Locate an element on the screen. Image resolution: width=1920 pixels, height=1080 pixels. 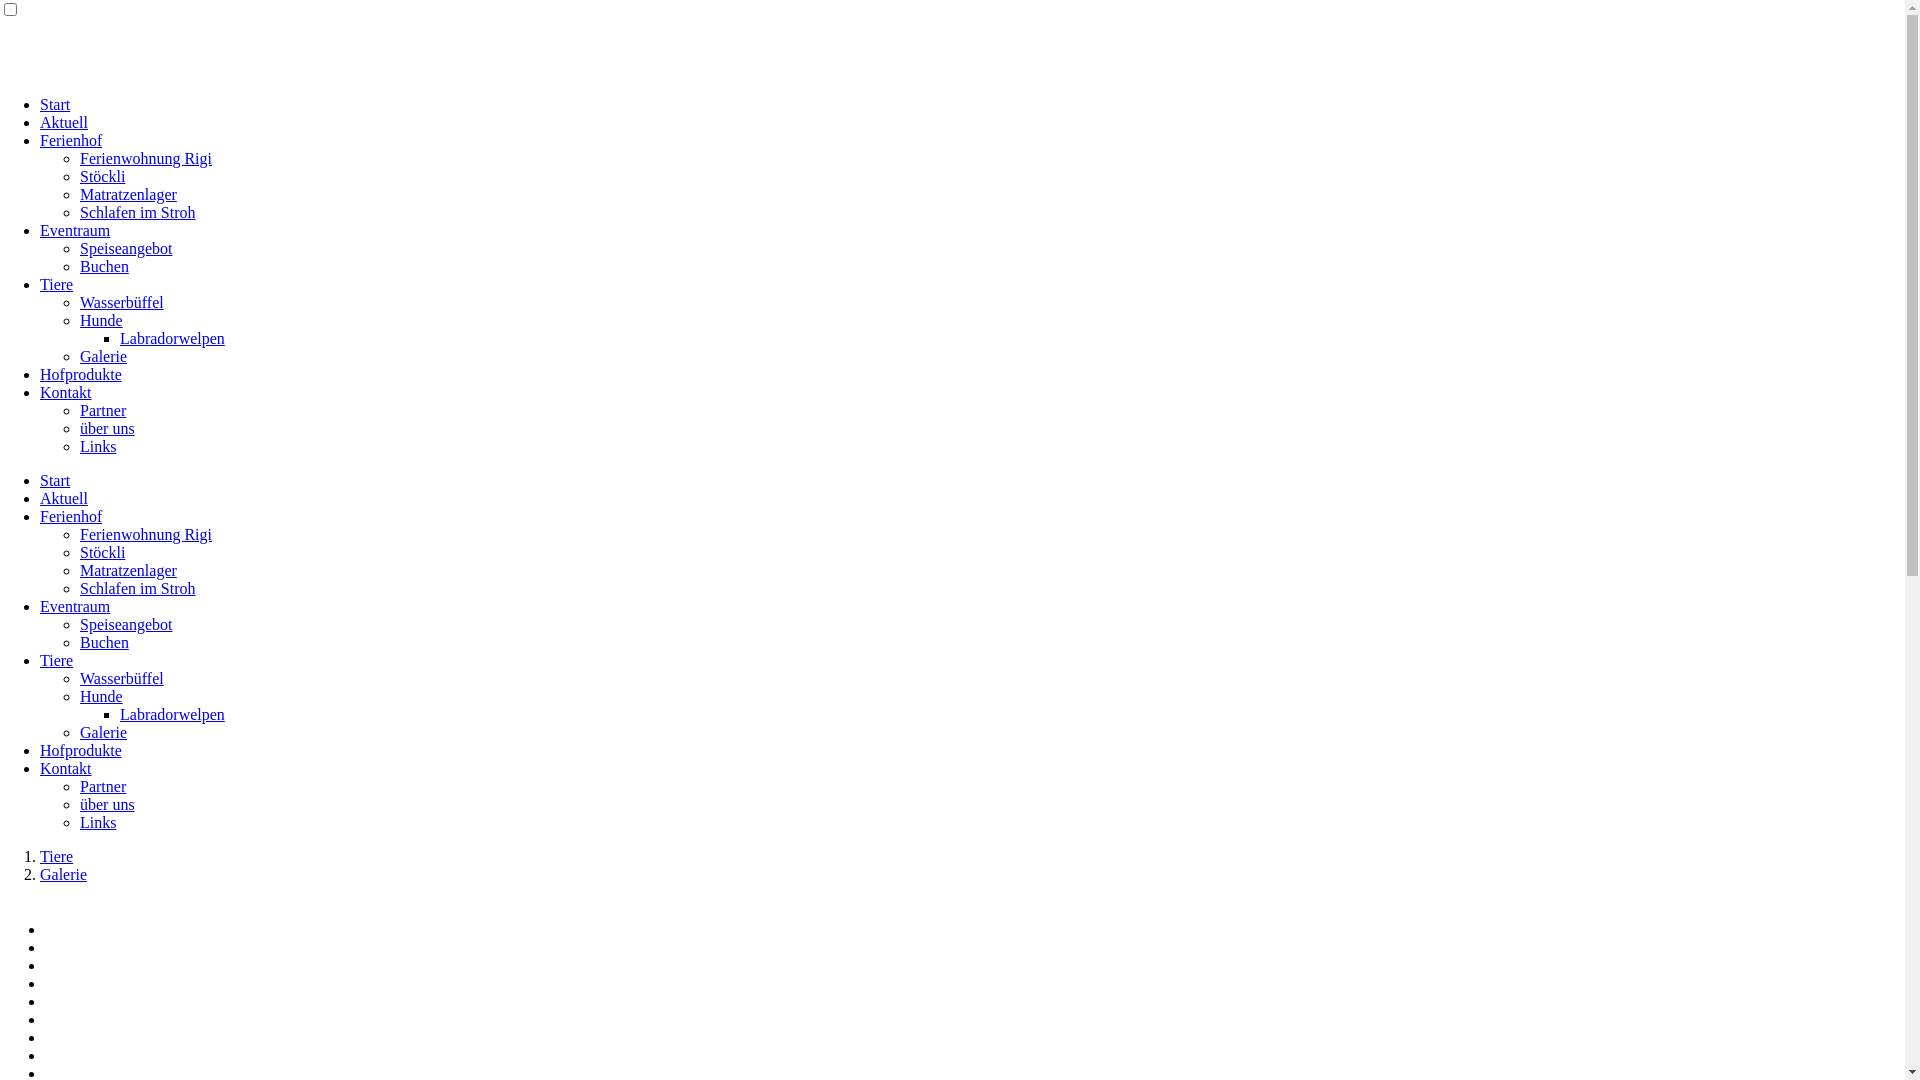
Kontakt is located at coordinates (66, 768).